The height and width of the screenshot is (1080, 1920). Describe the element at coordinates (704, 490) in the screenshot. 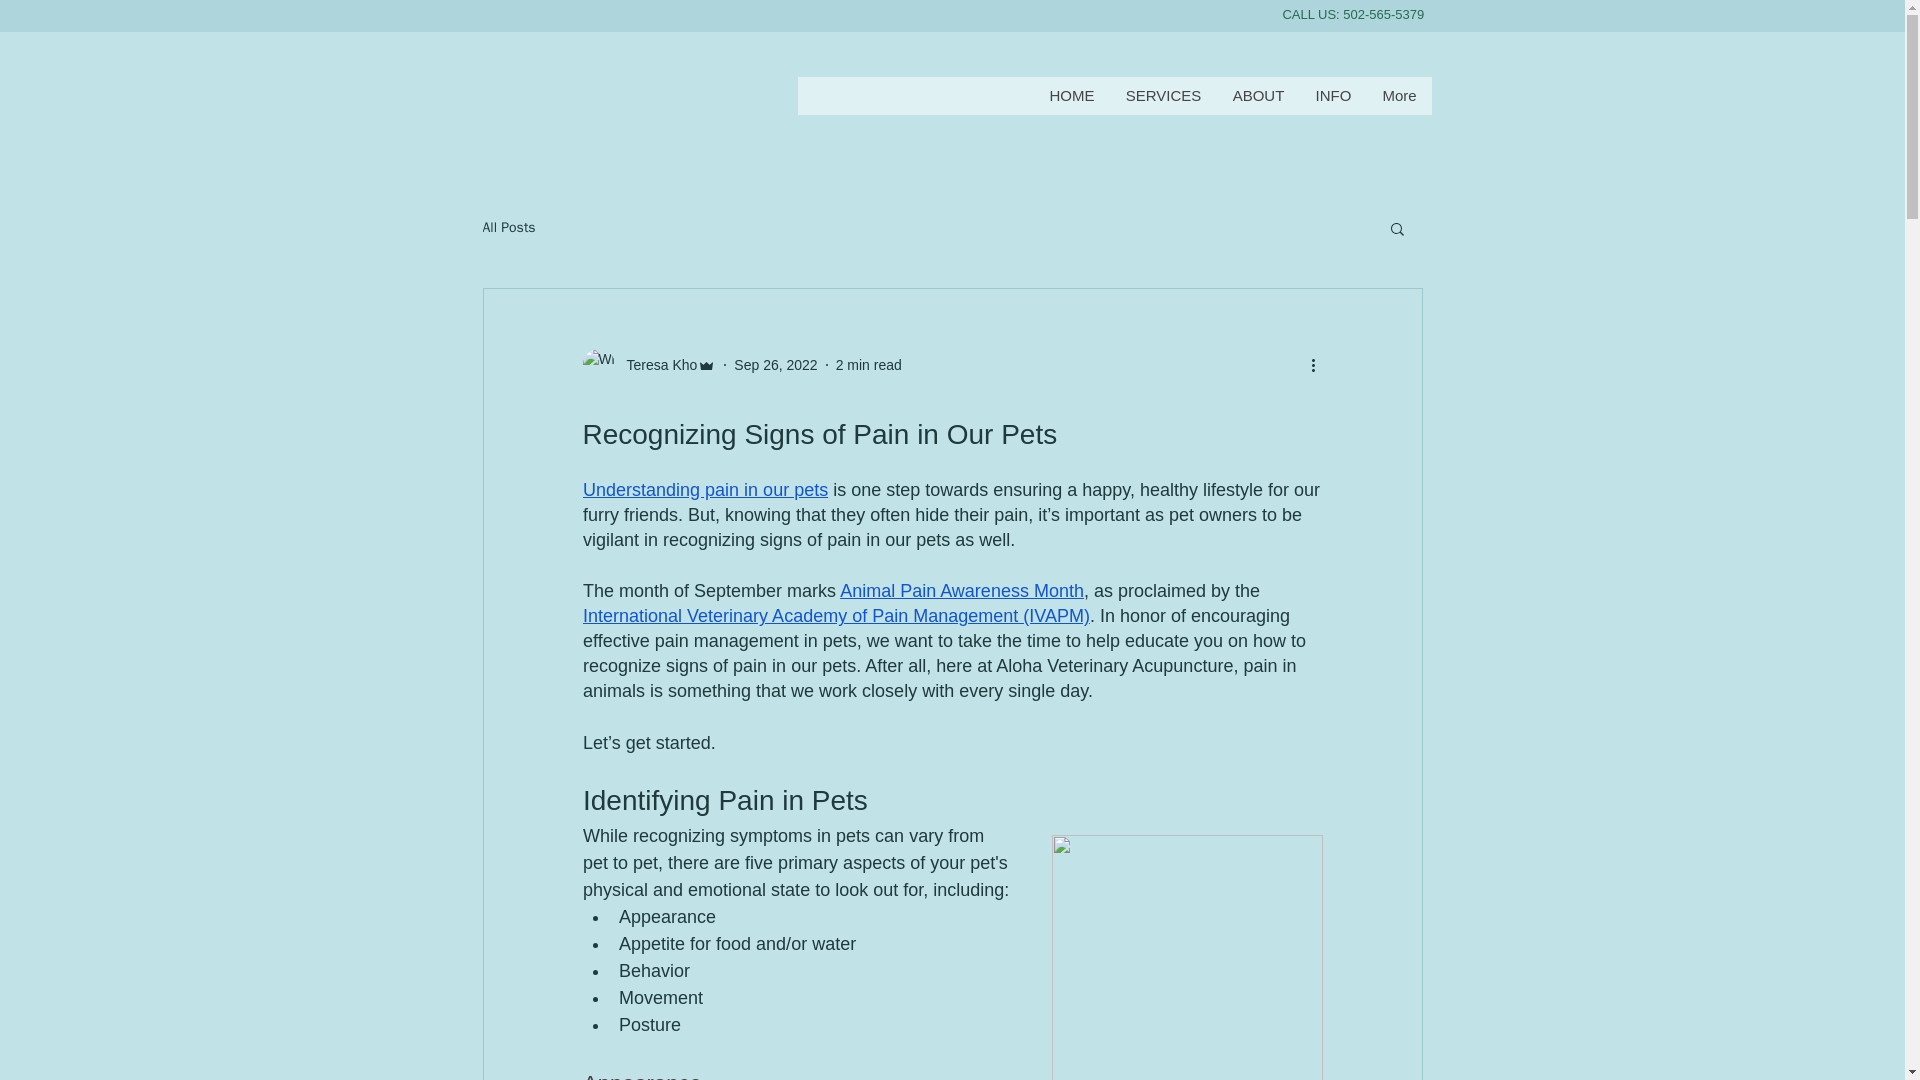

I see `Understanding pain in our pets` at that location.